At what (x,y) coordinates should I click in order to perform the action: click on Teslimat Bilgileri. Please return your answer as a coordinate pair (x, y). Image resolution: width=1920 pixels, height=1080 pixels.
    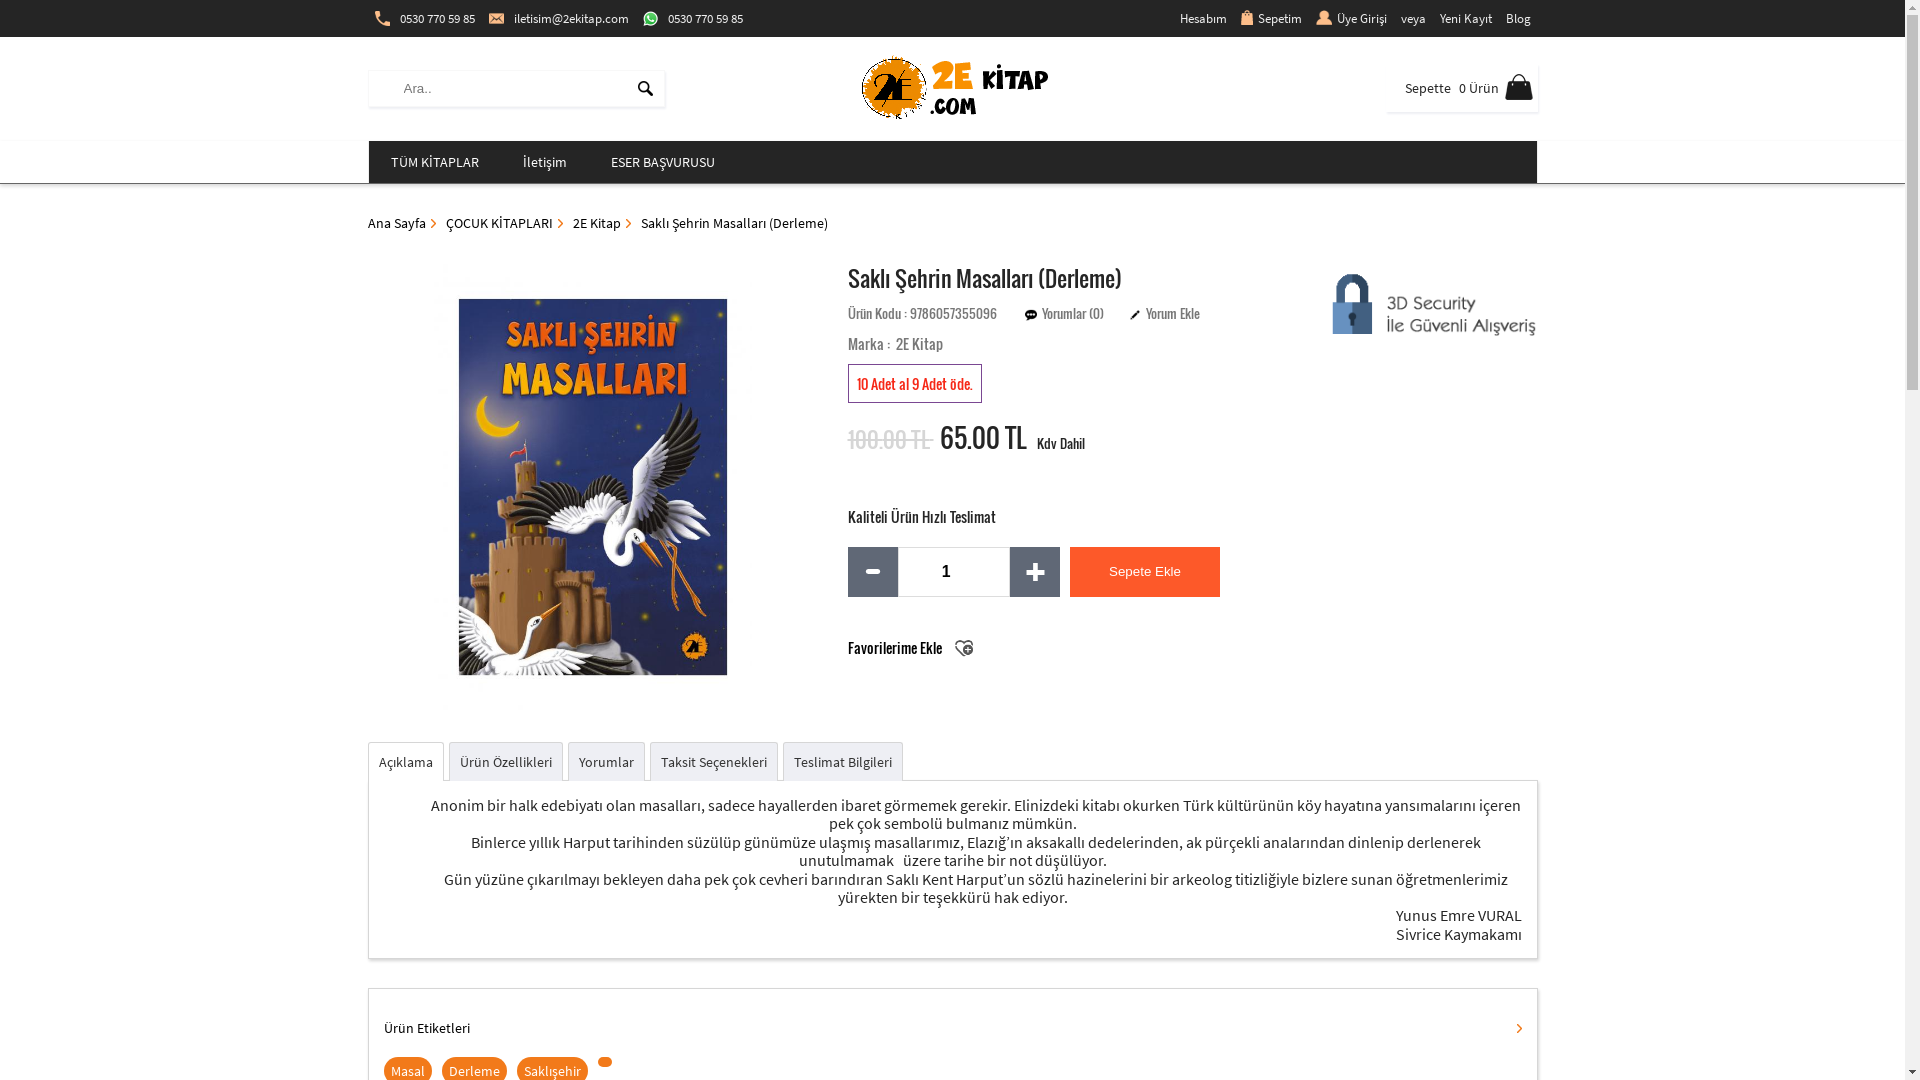
    Looking at the image, I should click on (842, 762).